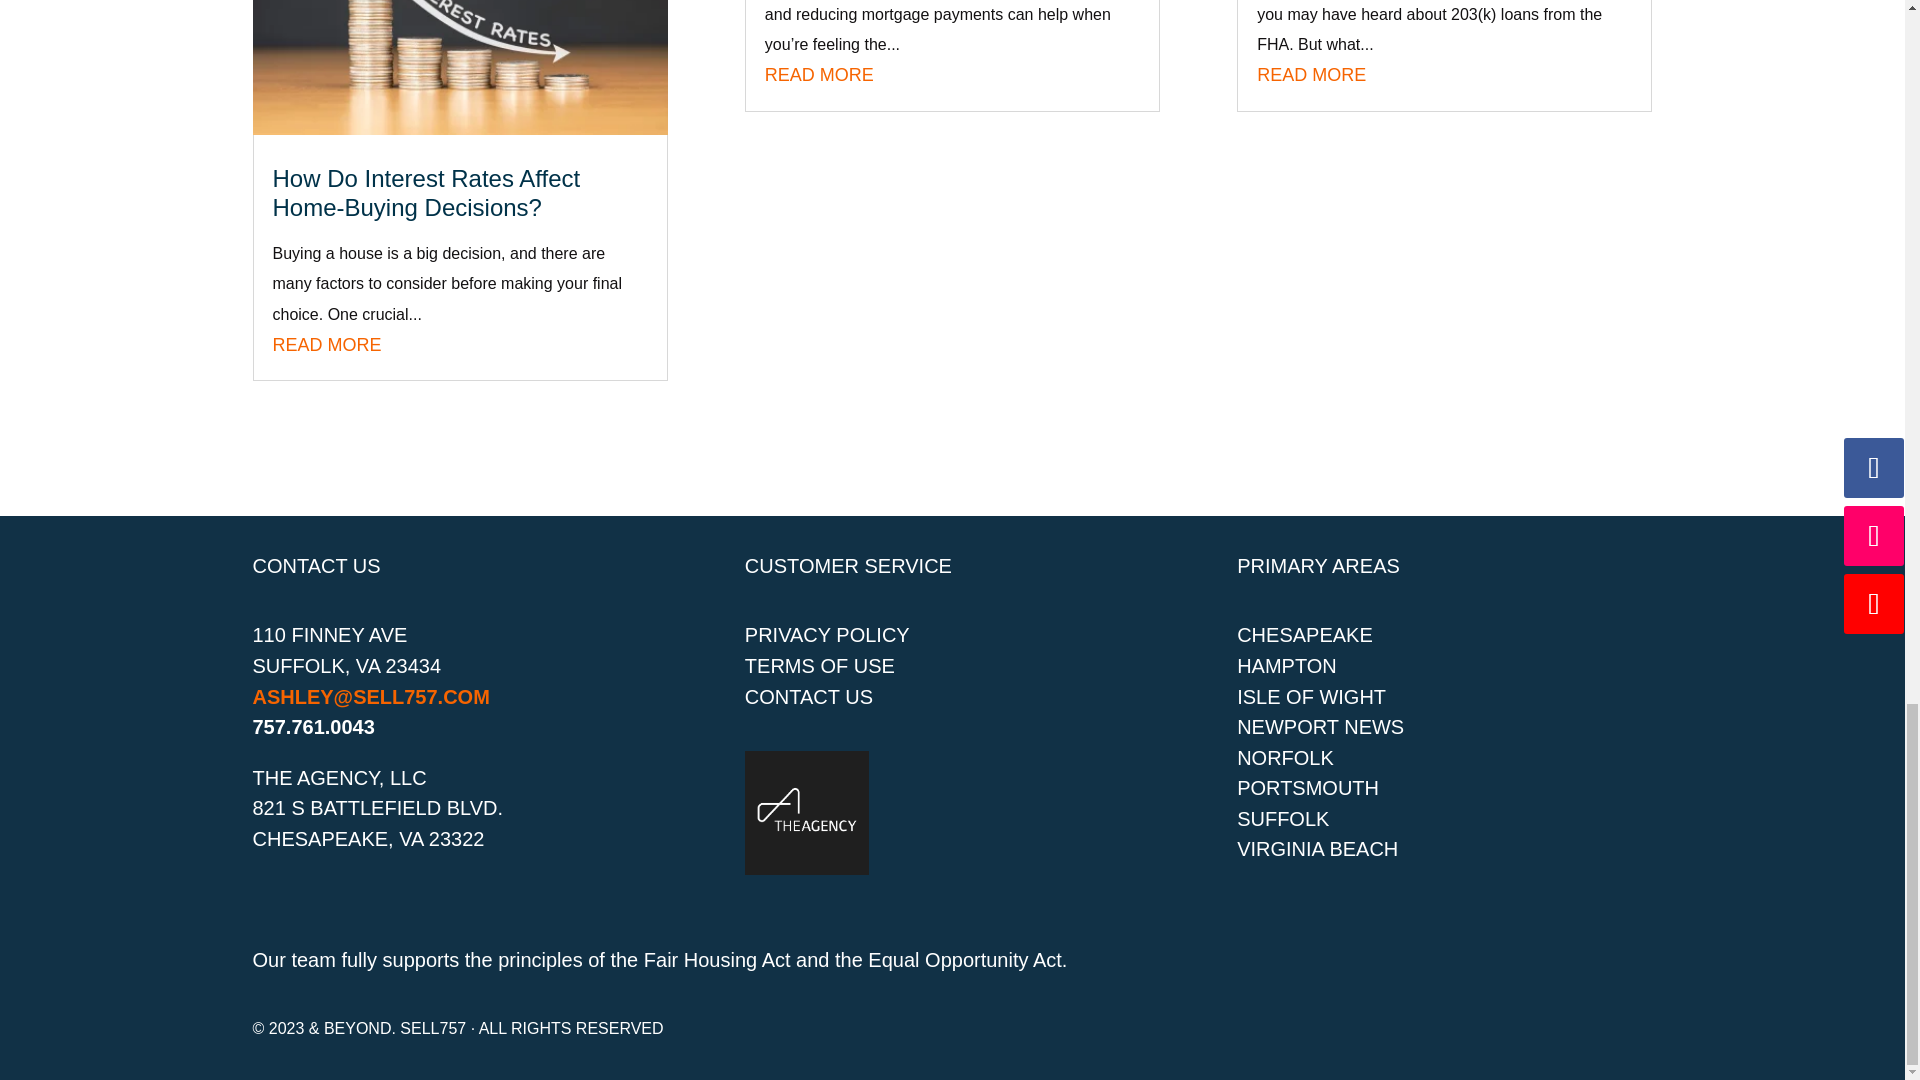  Describe the element at coordinates (326, 344) in the screenshot. I see `READ MORE` at that location.